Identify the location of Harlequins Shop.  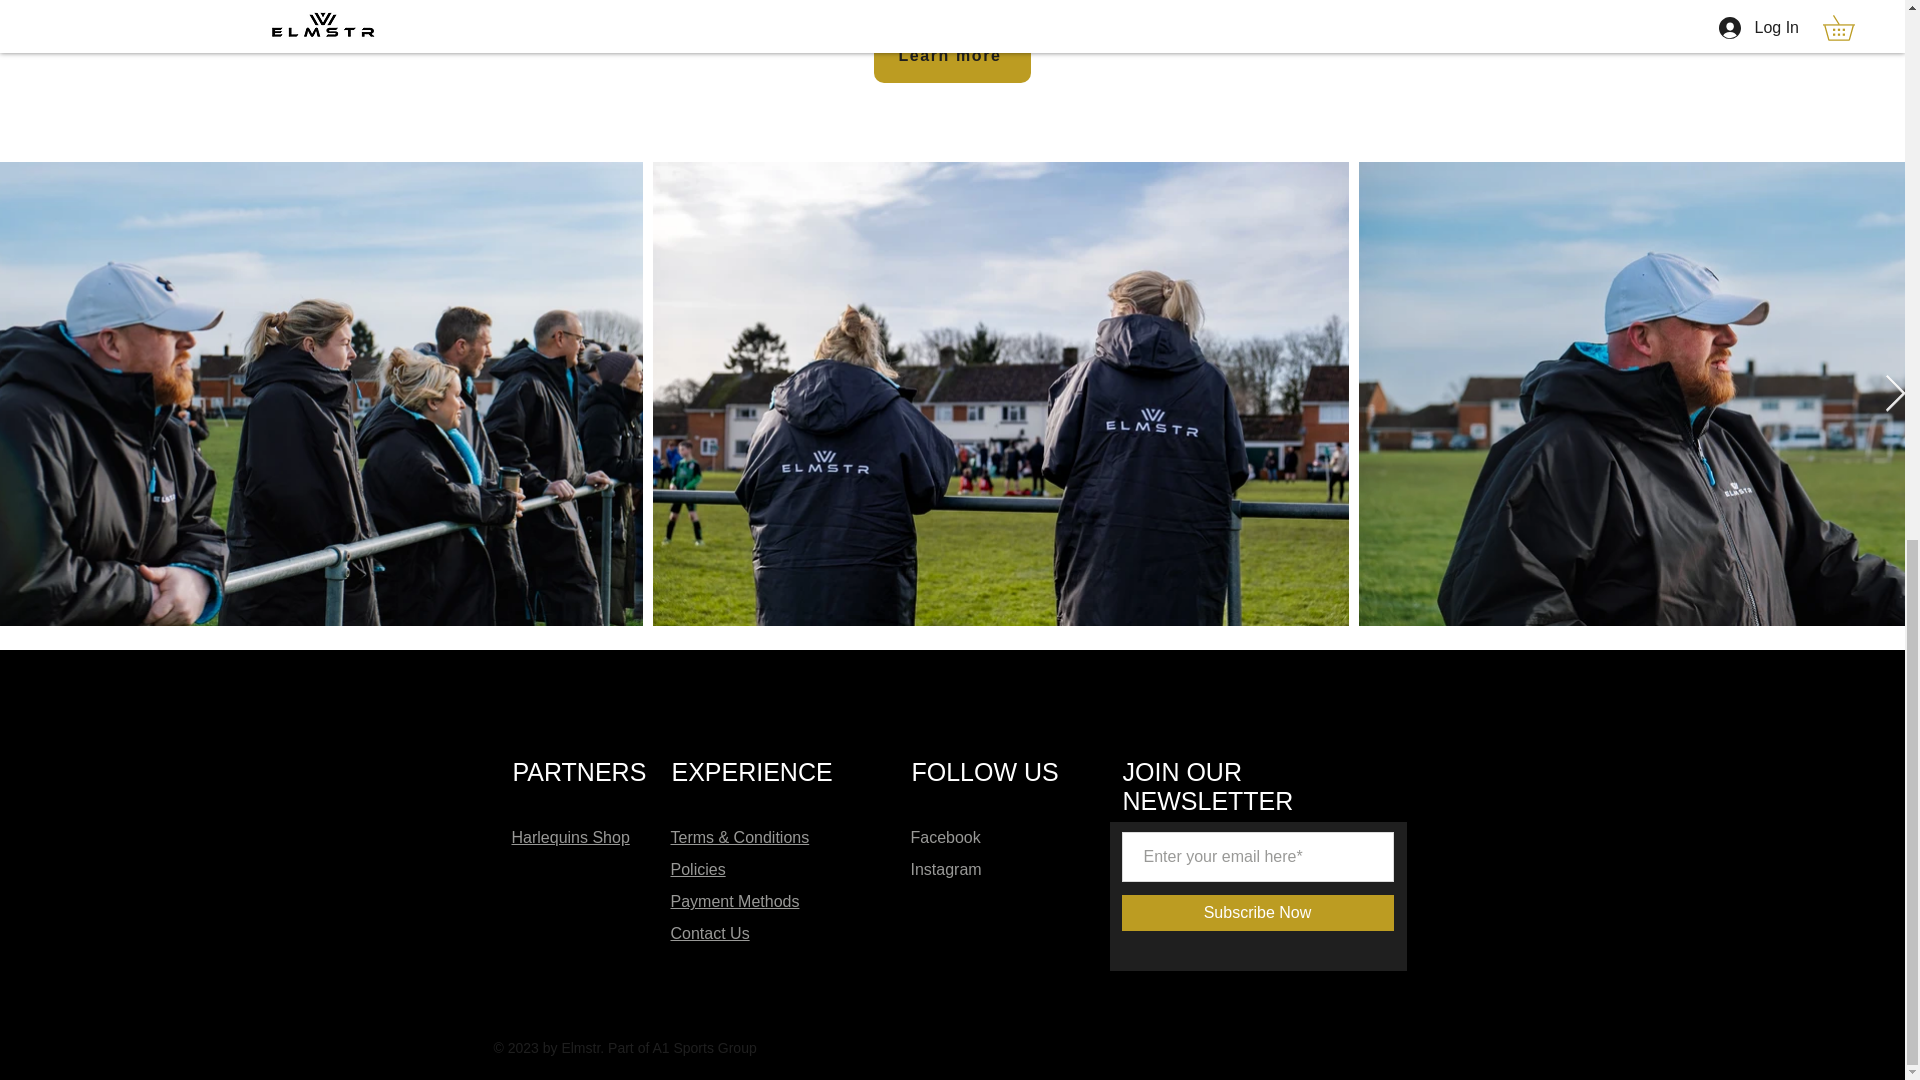
(570, 837).